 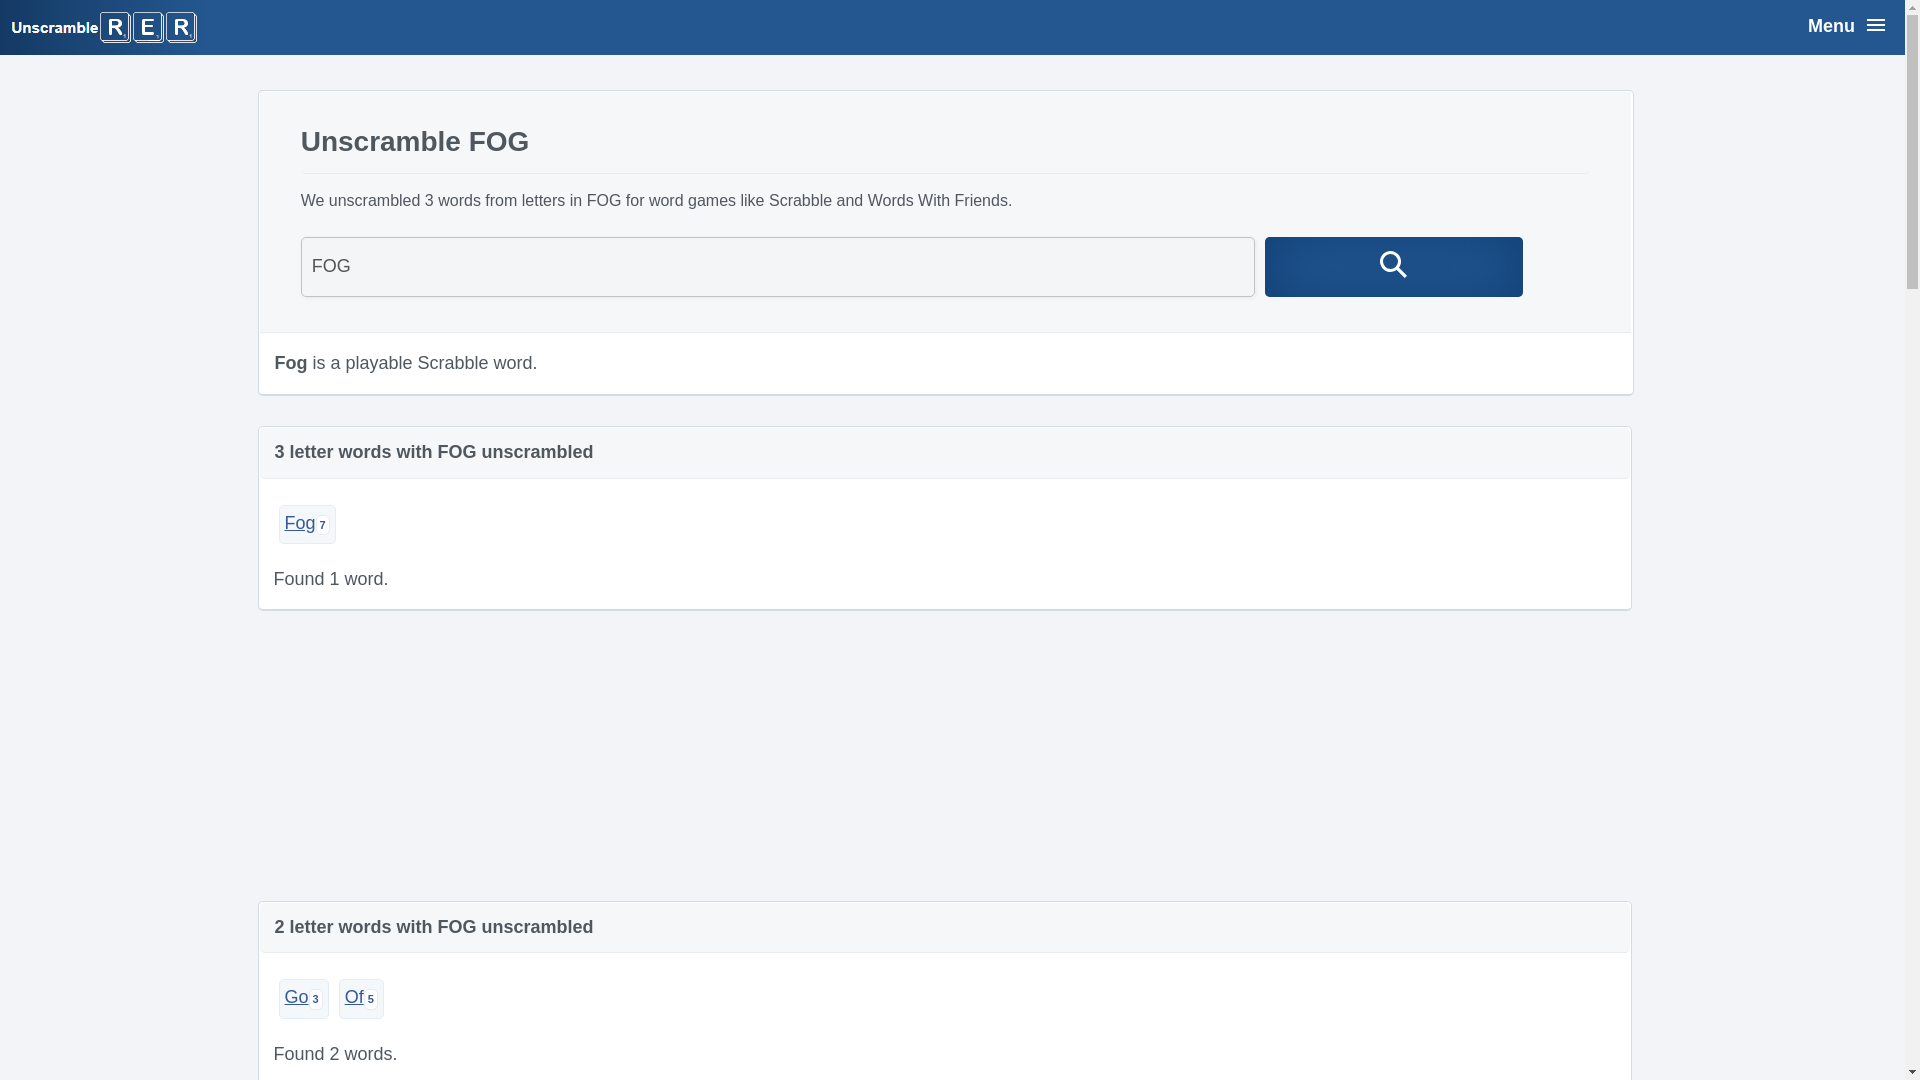 What do you see at coordinates (778, 266) in the screenshot?
I see `FOG` at bounding box center [778, 266].